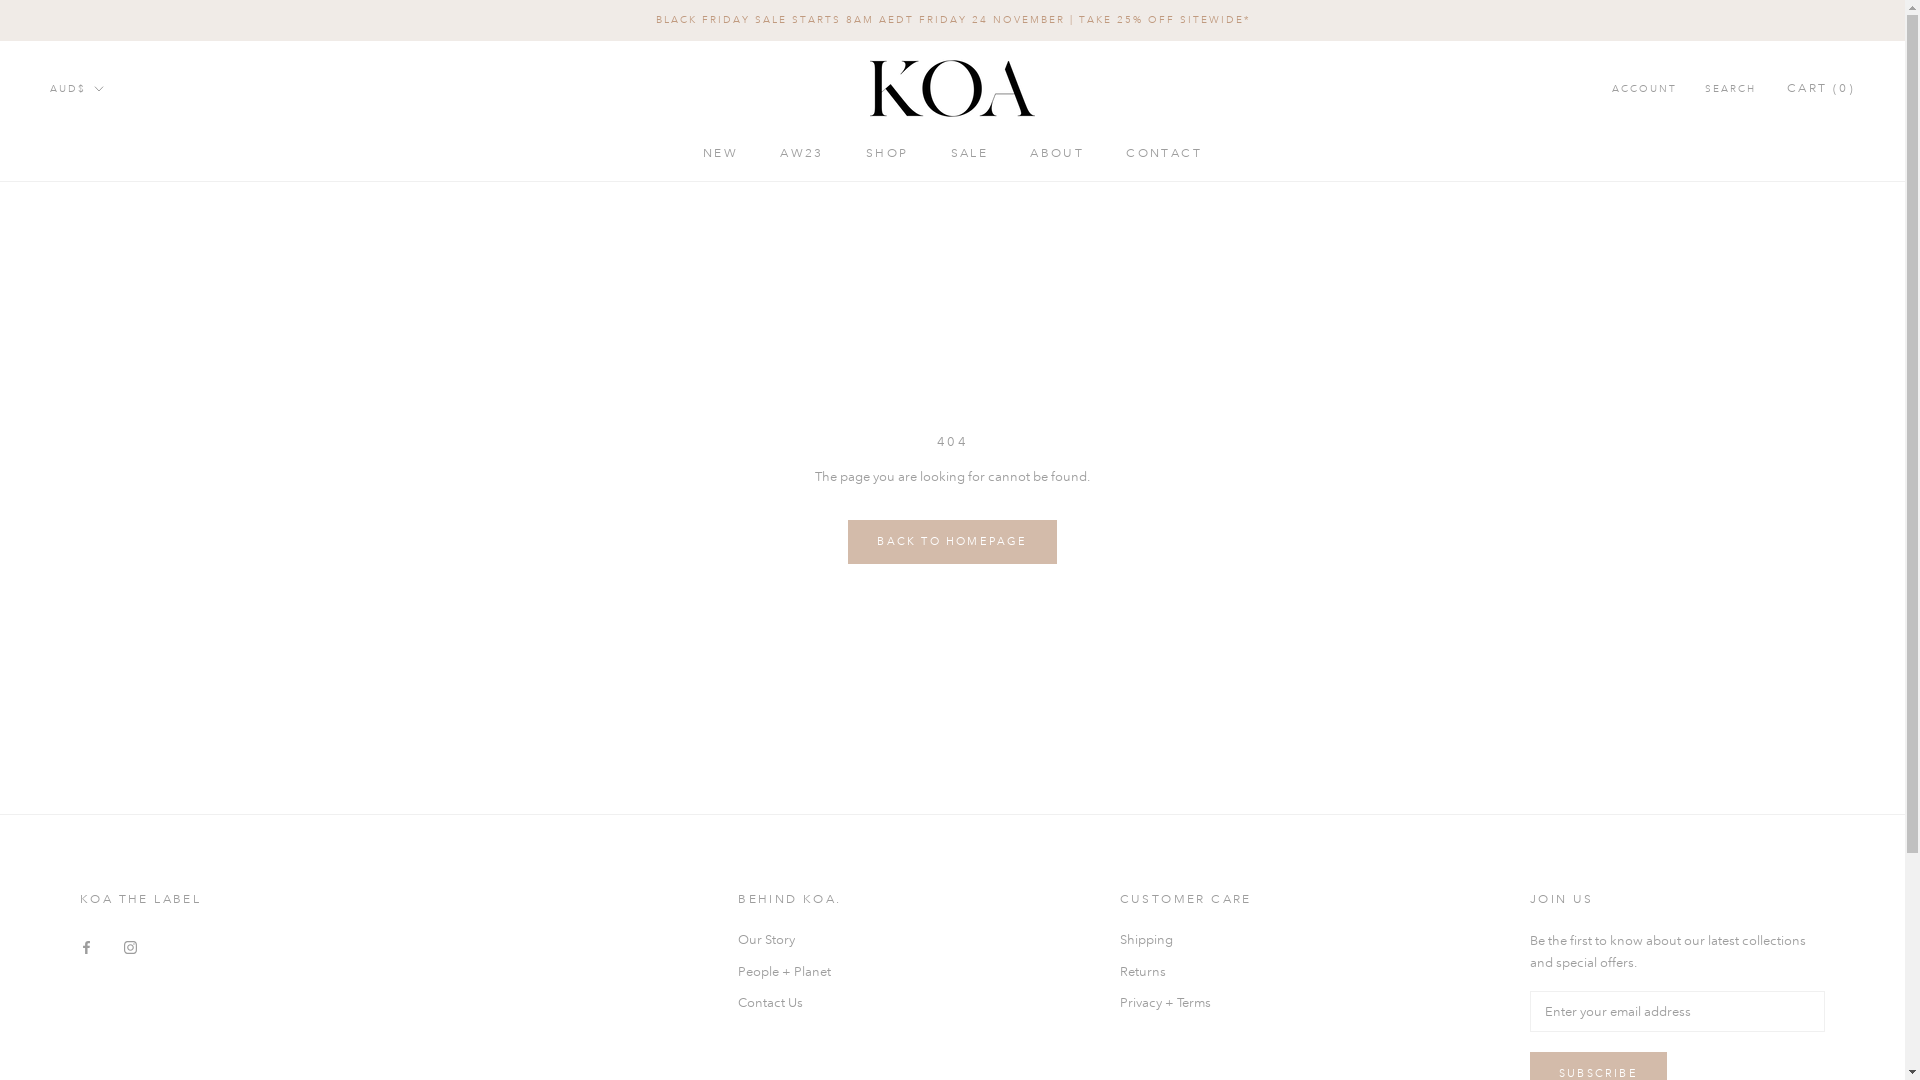 This screenshot has height=1080, width=1920. I want to click on AUD$, so click(77, 90).